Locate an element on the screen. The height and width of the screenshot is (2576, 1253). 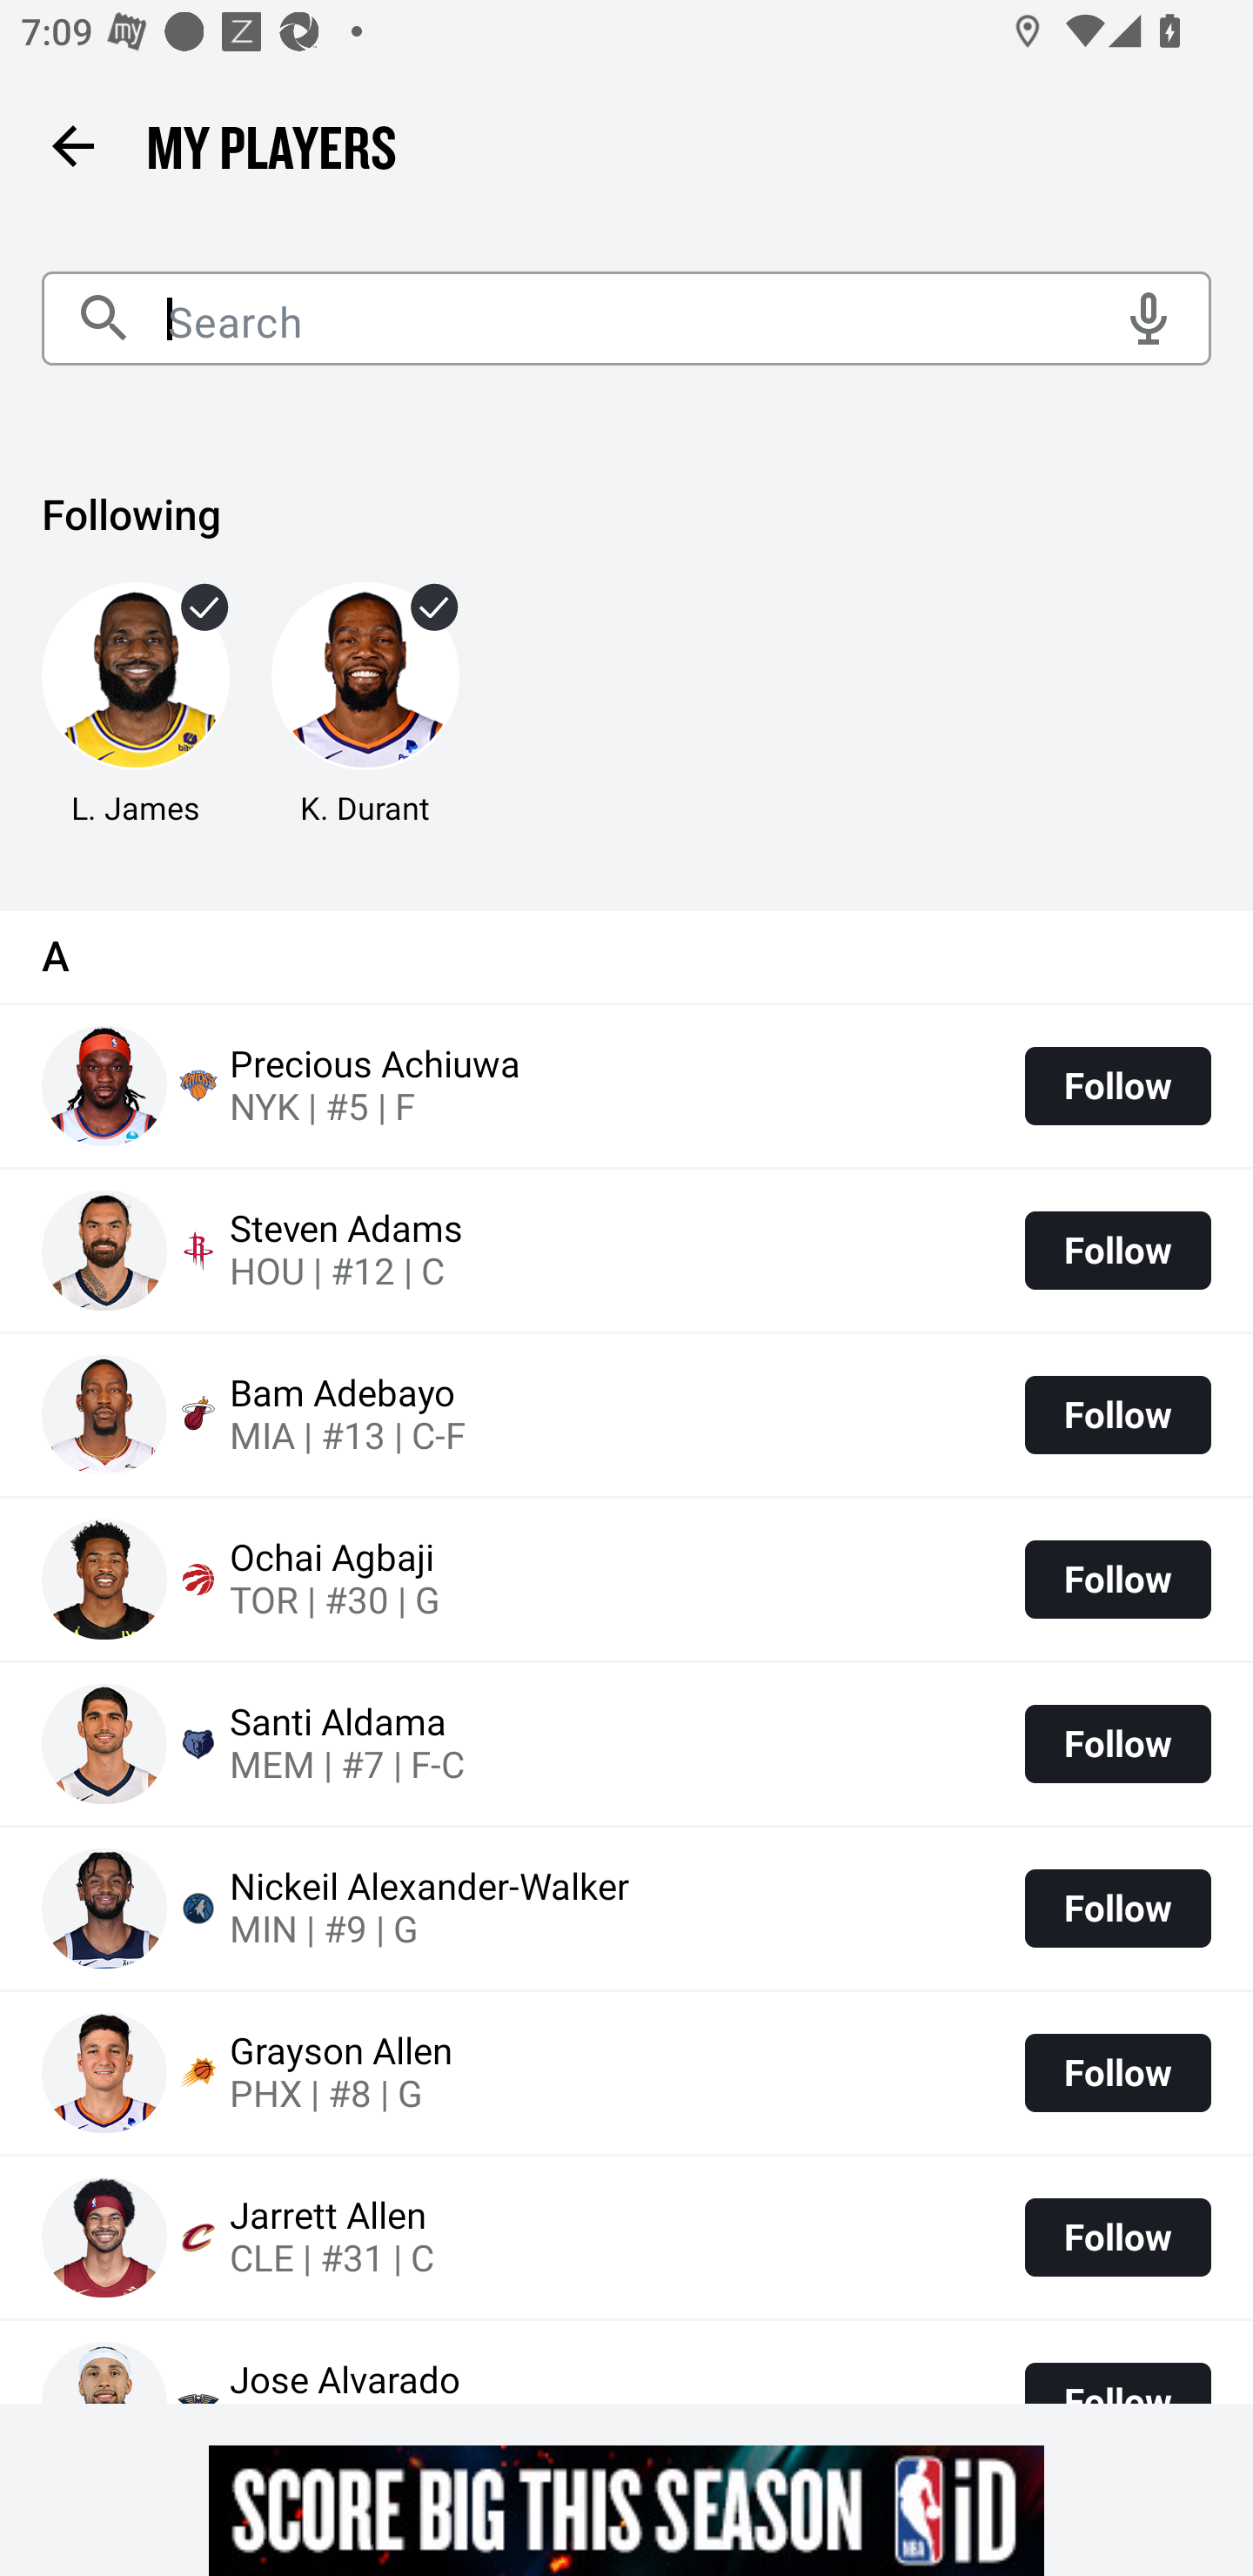
Search is located at coordinates (626, 319).